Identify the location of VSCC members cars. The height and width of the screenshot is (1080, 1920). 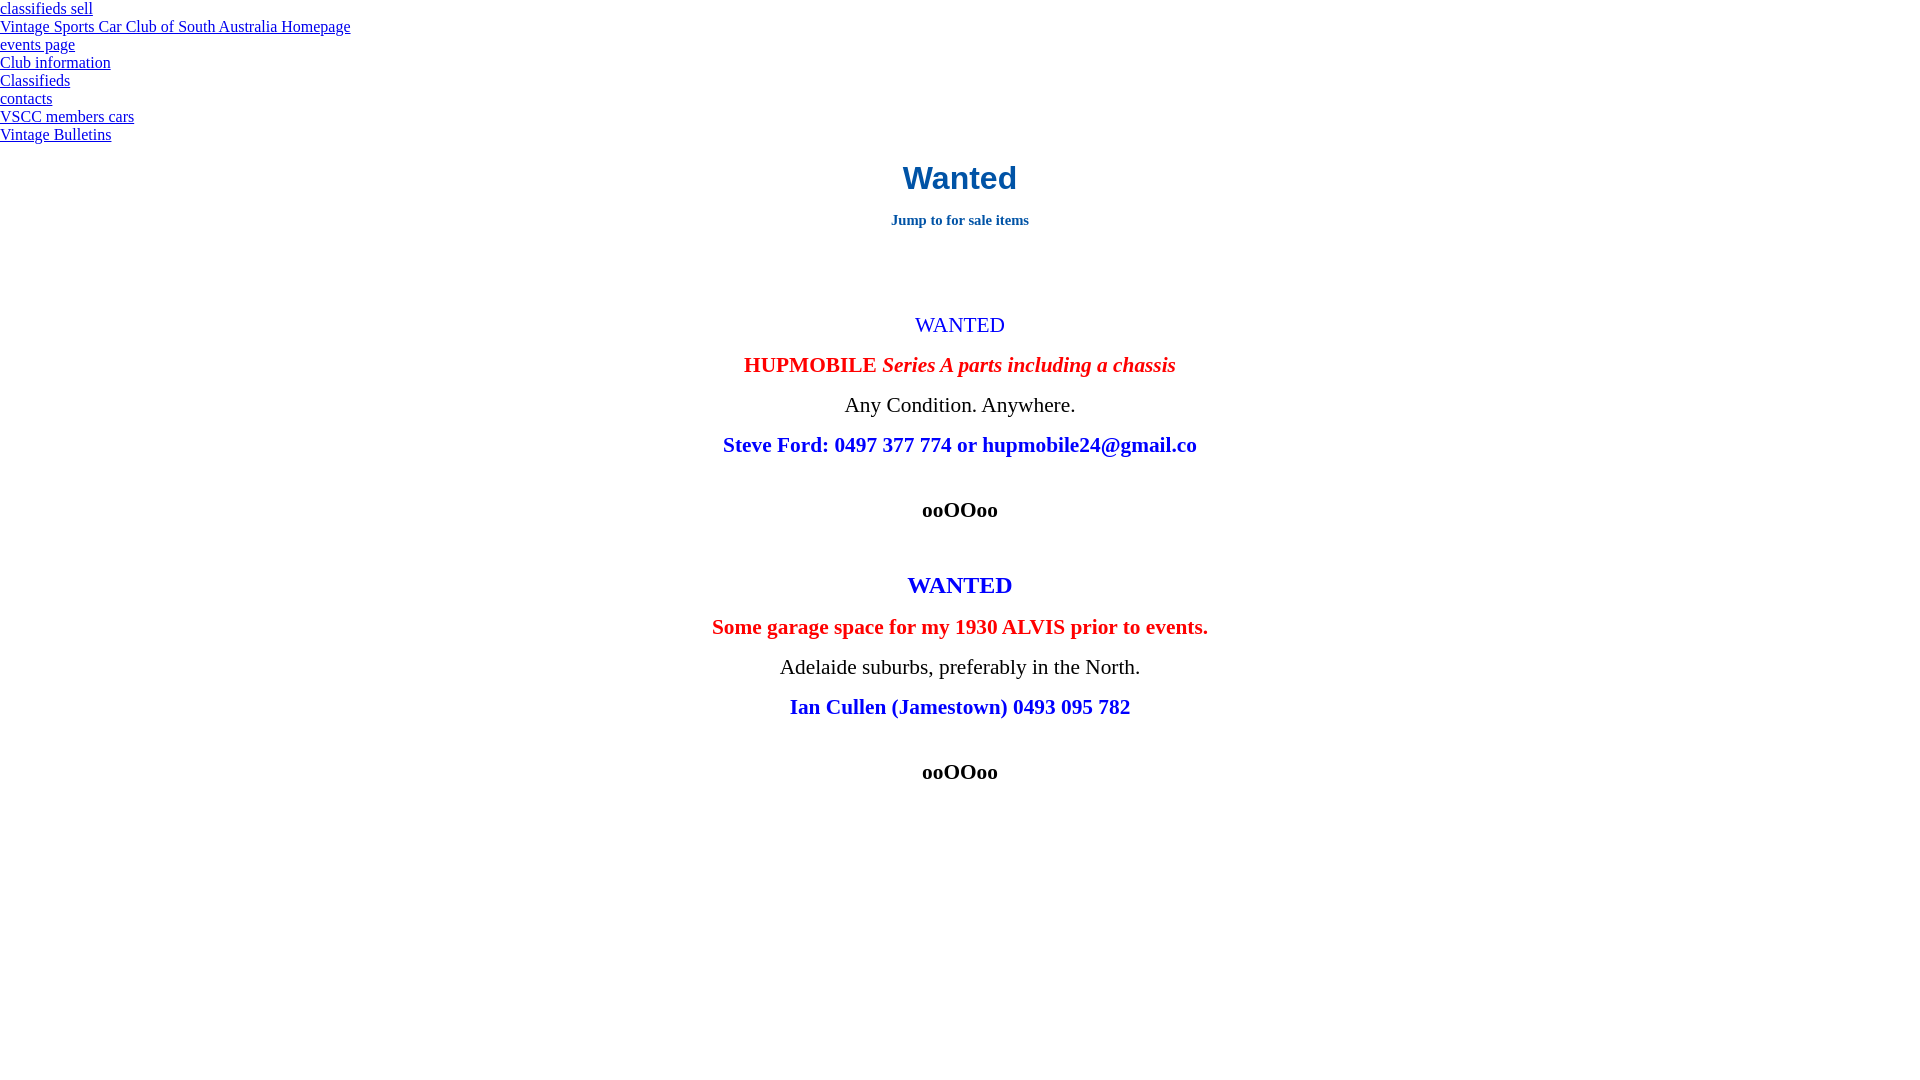
(67, 116).